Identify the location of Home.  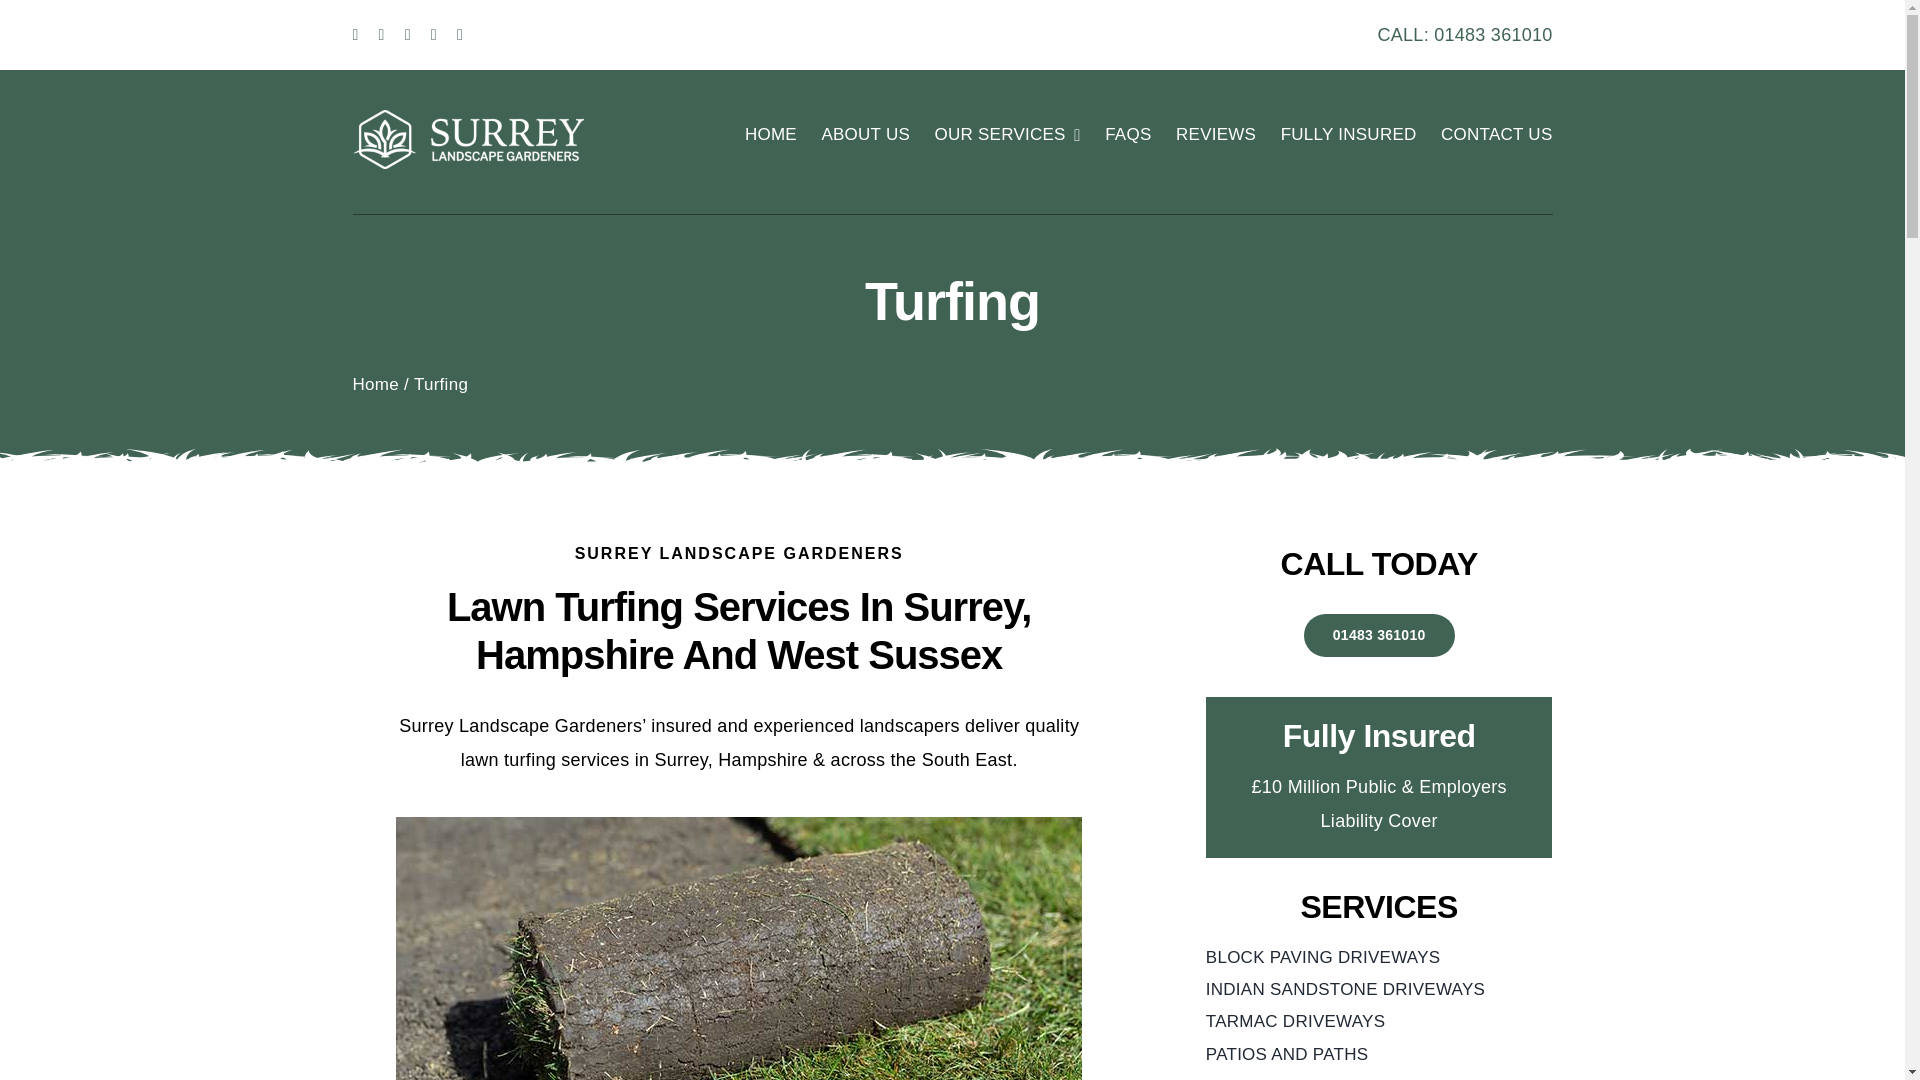
(374, 384).